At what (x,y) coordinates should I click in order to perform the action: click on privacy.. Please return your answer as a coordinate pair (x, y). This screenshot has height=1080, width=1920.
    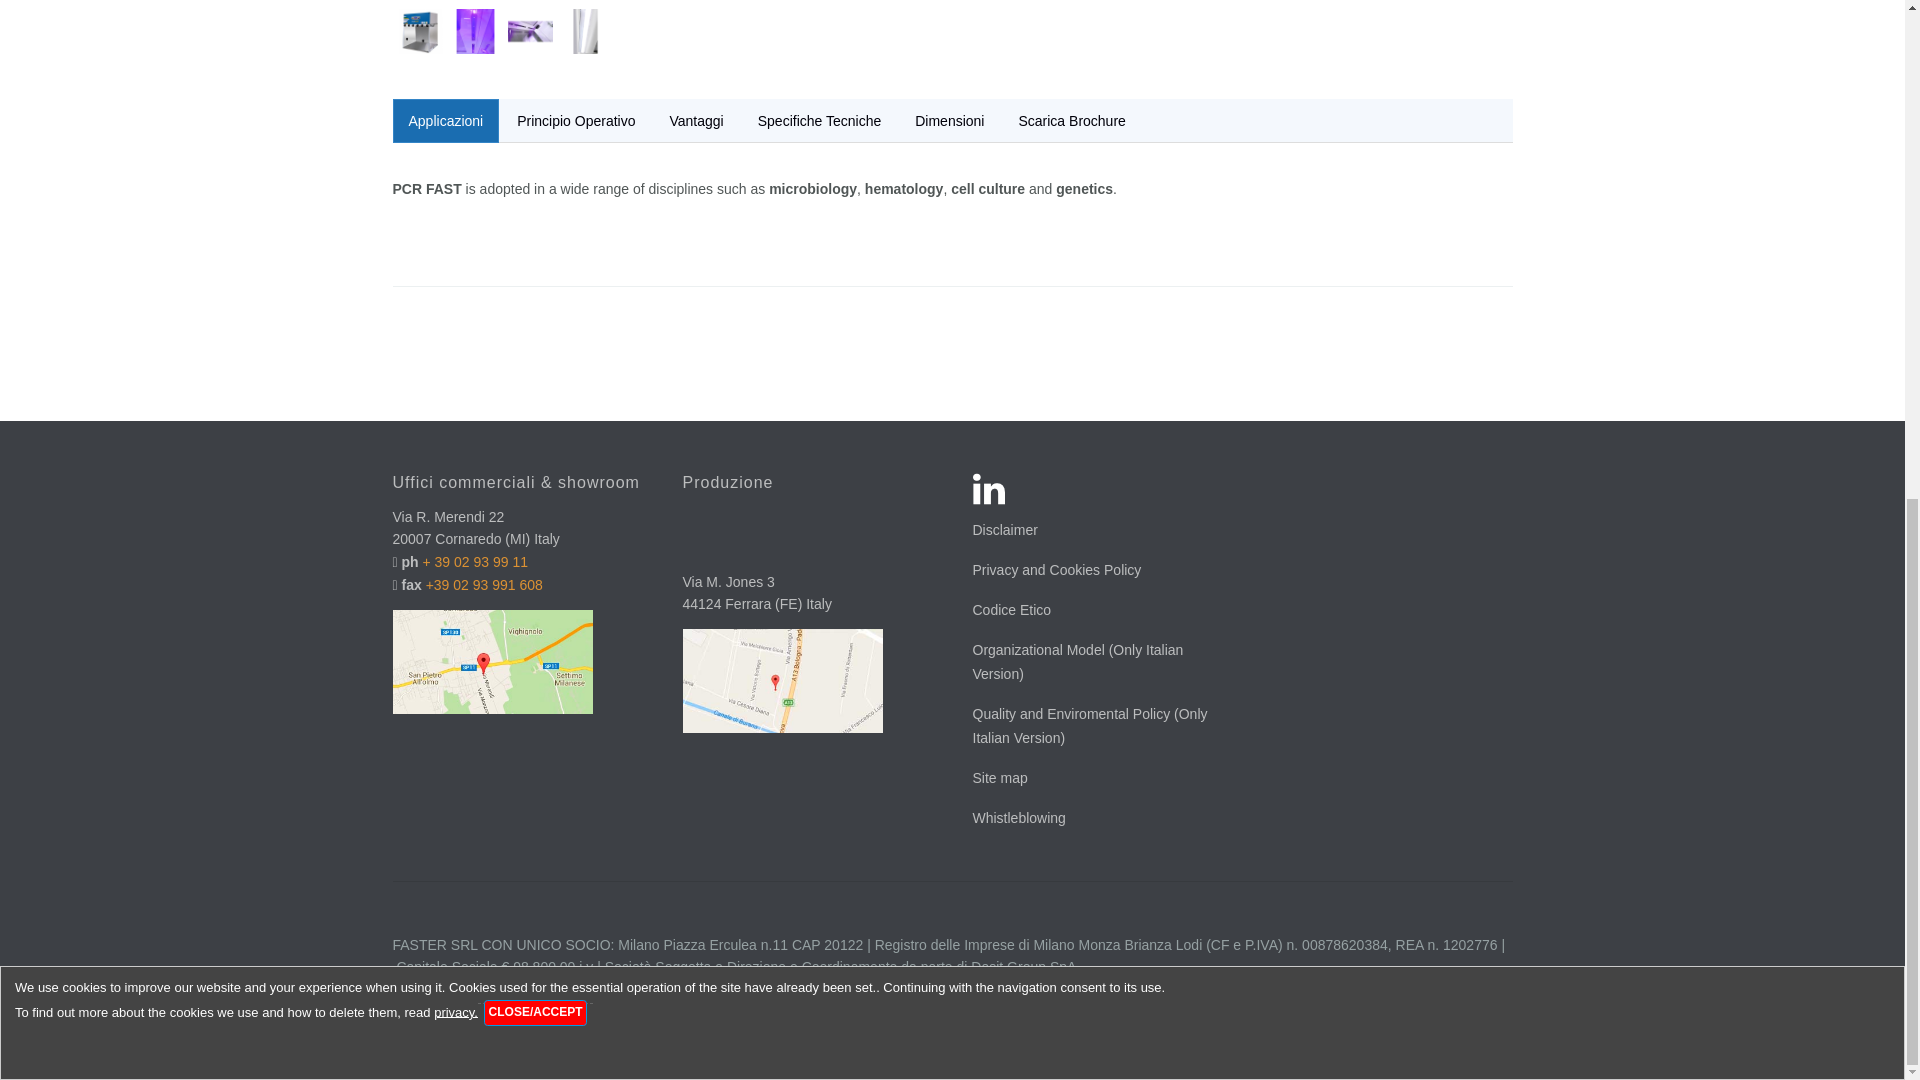
    Looking at the image, I should click on (456, 86).